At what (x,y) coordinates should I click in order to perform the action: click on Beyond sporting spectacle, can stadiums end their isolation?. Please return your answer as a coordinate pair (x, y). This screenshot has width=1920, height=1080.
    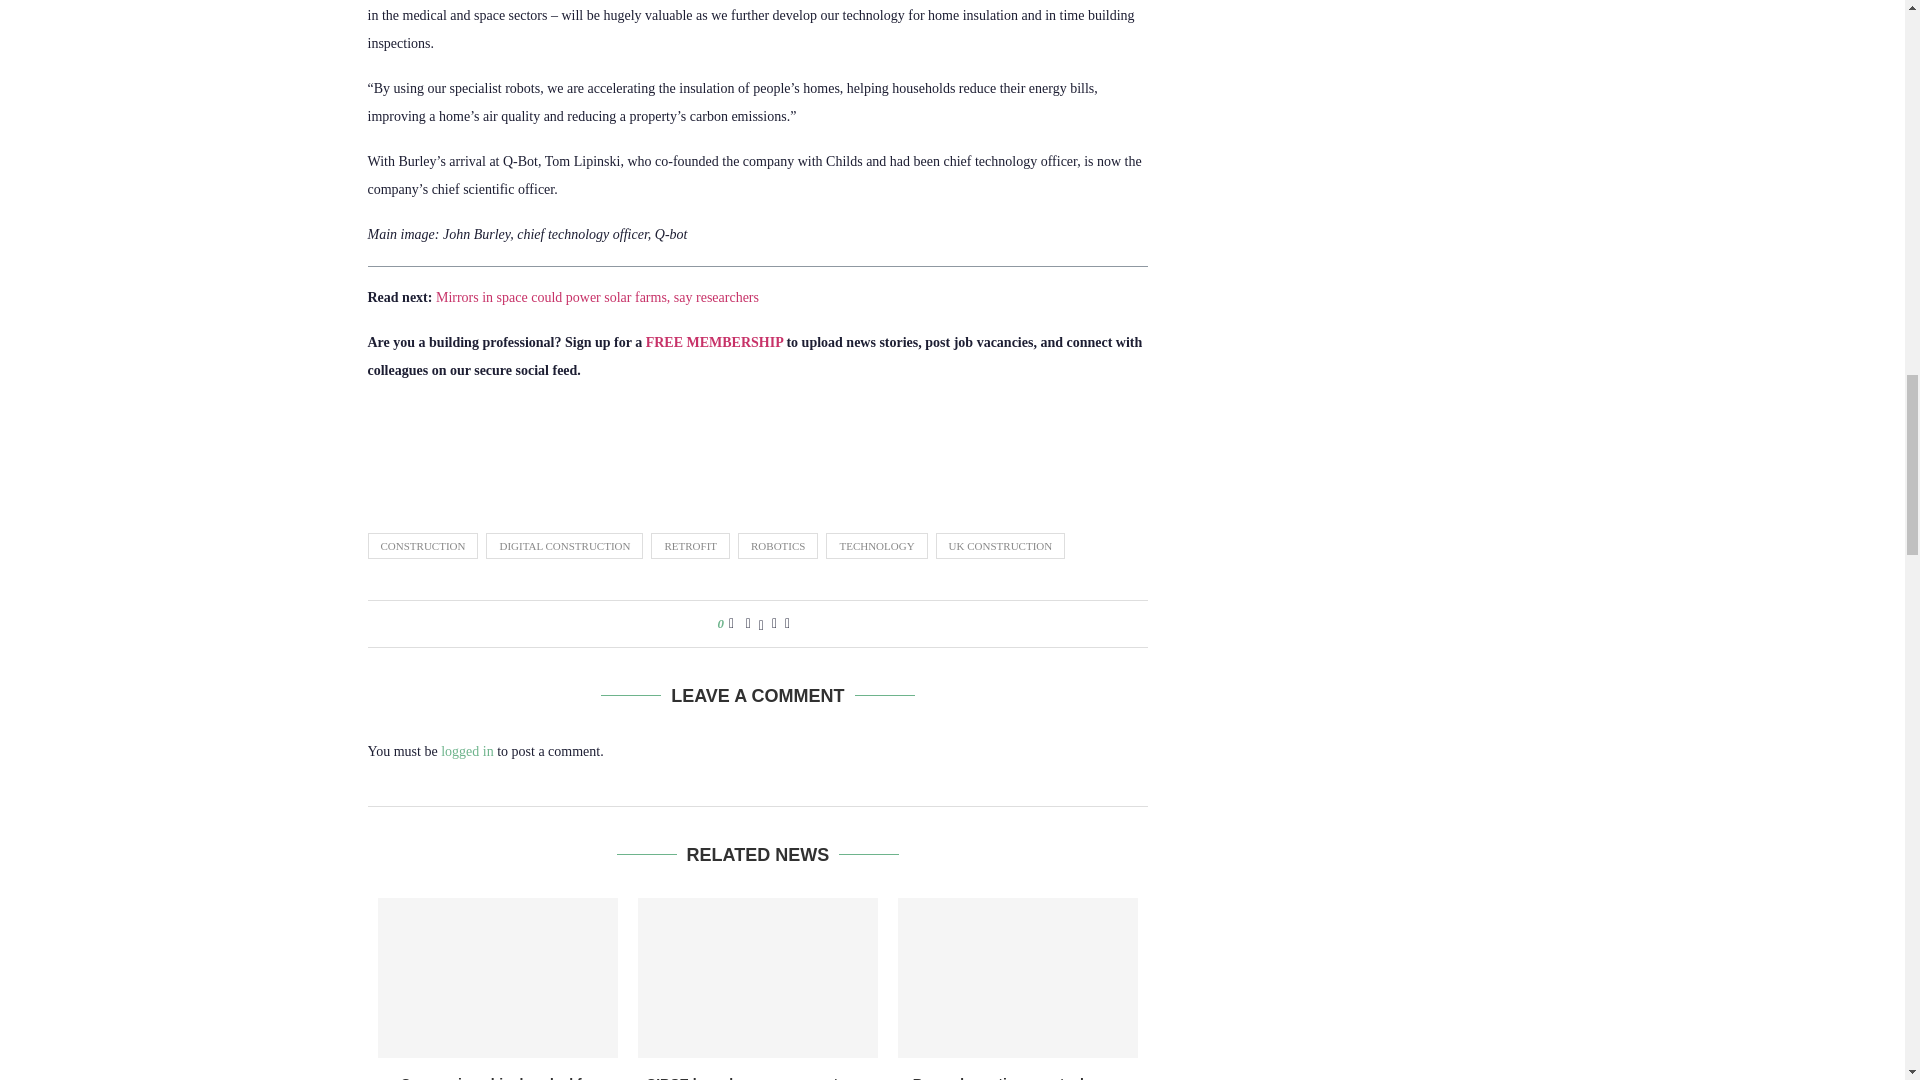
    Looking at the image, I should click on (1018, 978).